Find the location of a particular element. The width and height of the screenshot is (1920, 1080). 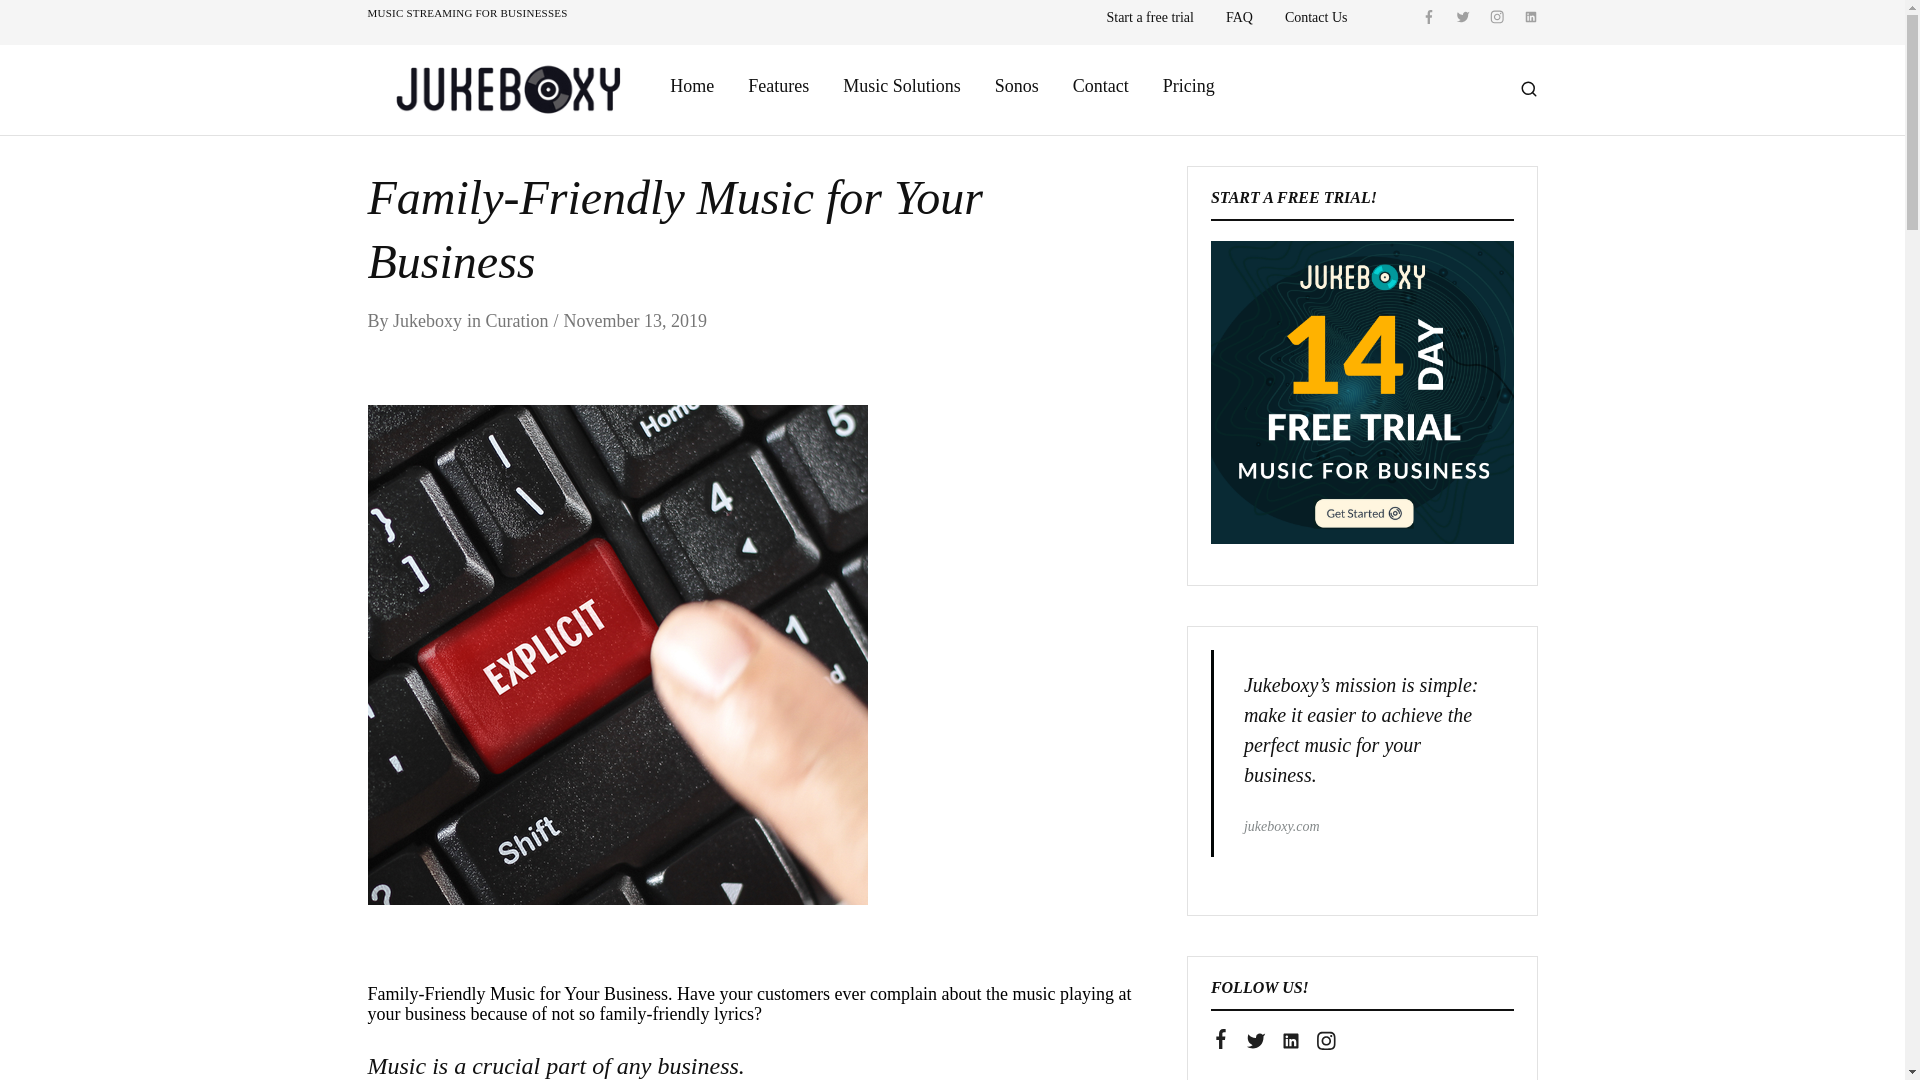

Start a free trial is located at coordinates (1149, 17).